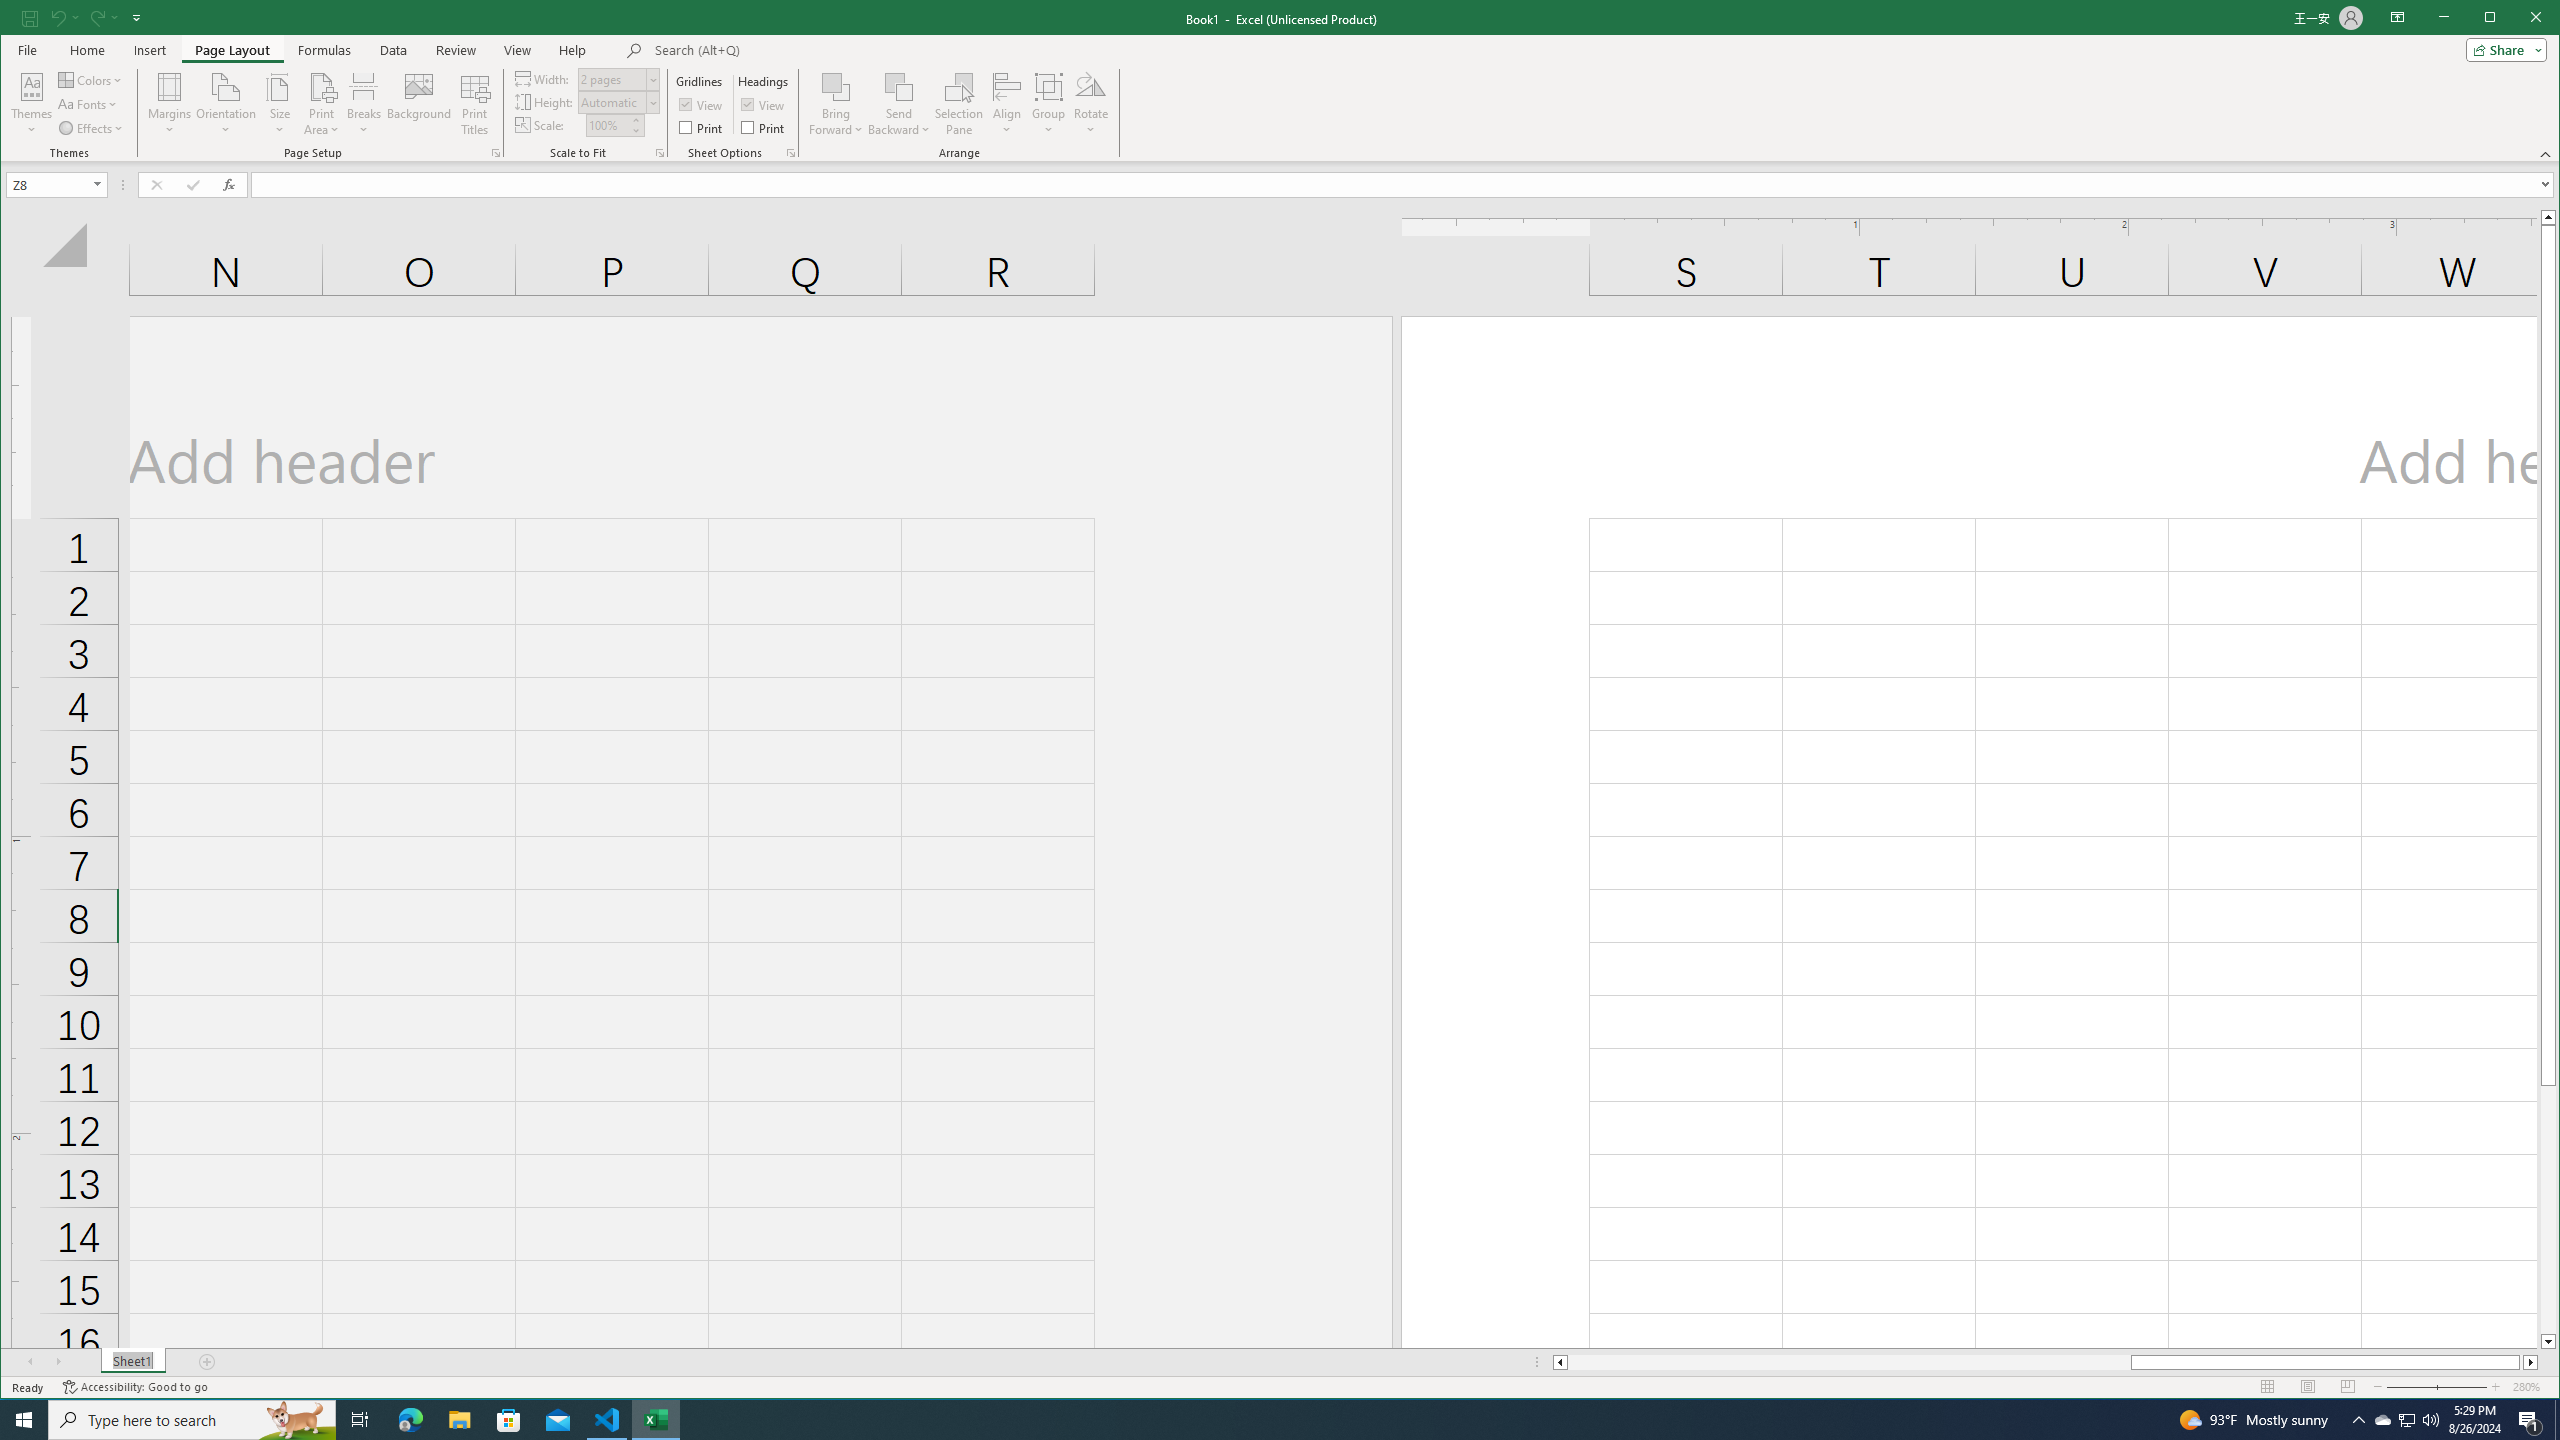  Describe the element at coordinates (612, 102) in the screenshot. I see `Height` at that location.